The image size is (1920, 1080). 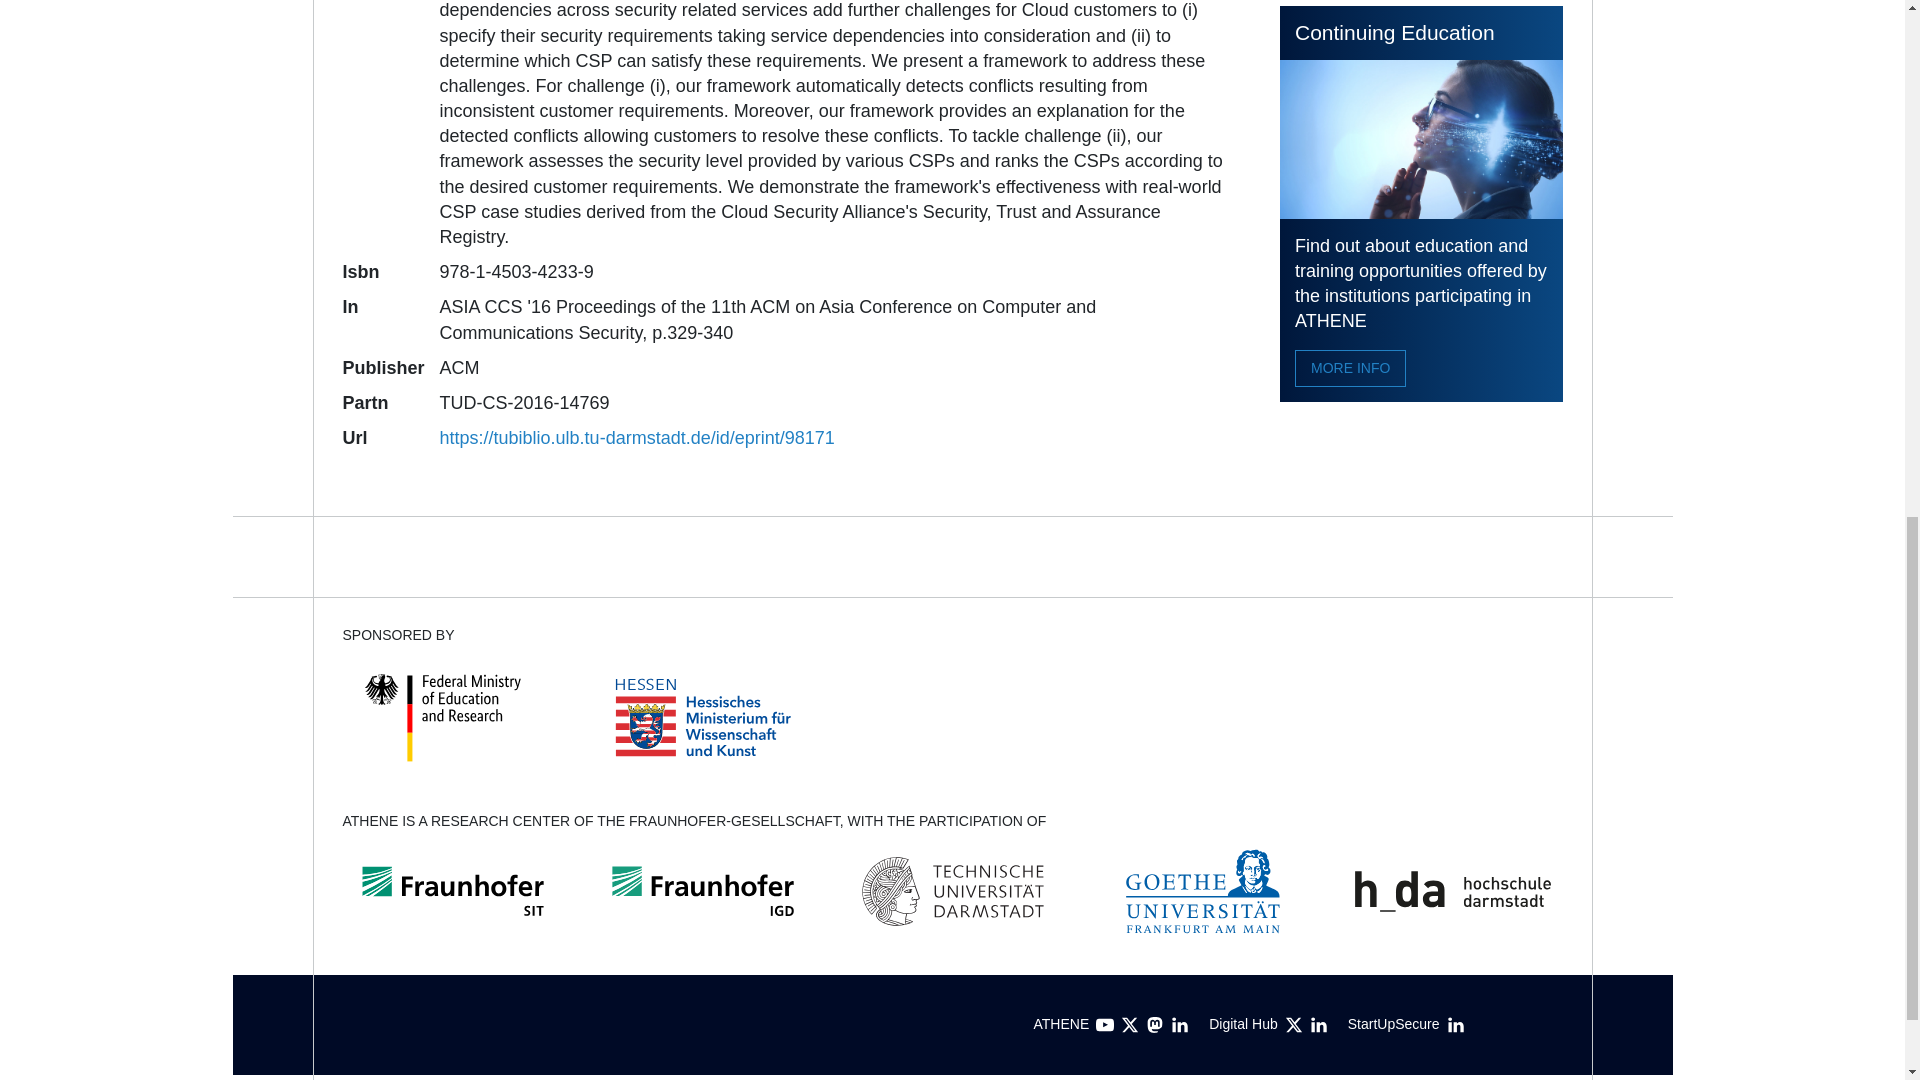 I want to click on LinkedIn, so click(x=1318, y=1024).